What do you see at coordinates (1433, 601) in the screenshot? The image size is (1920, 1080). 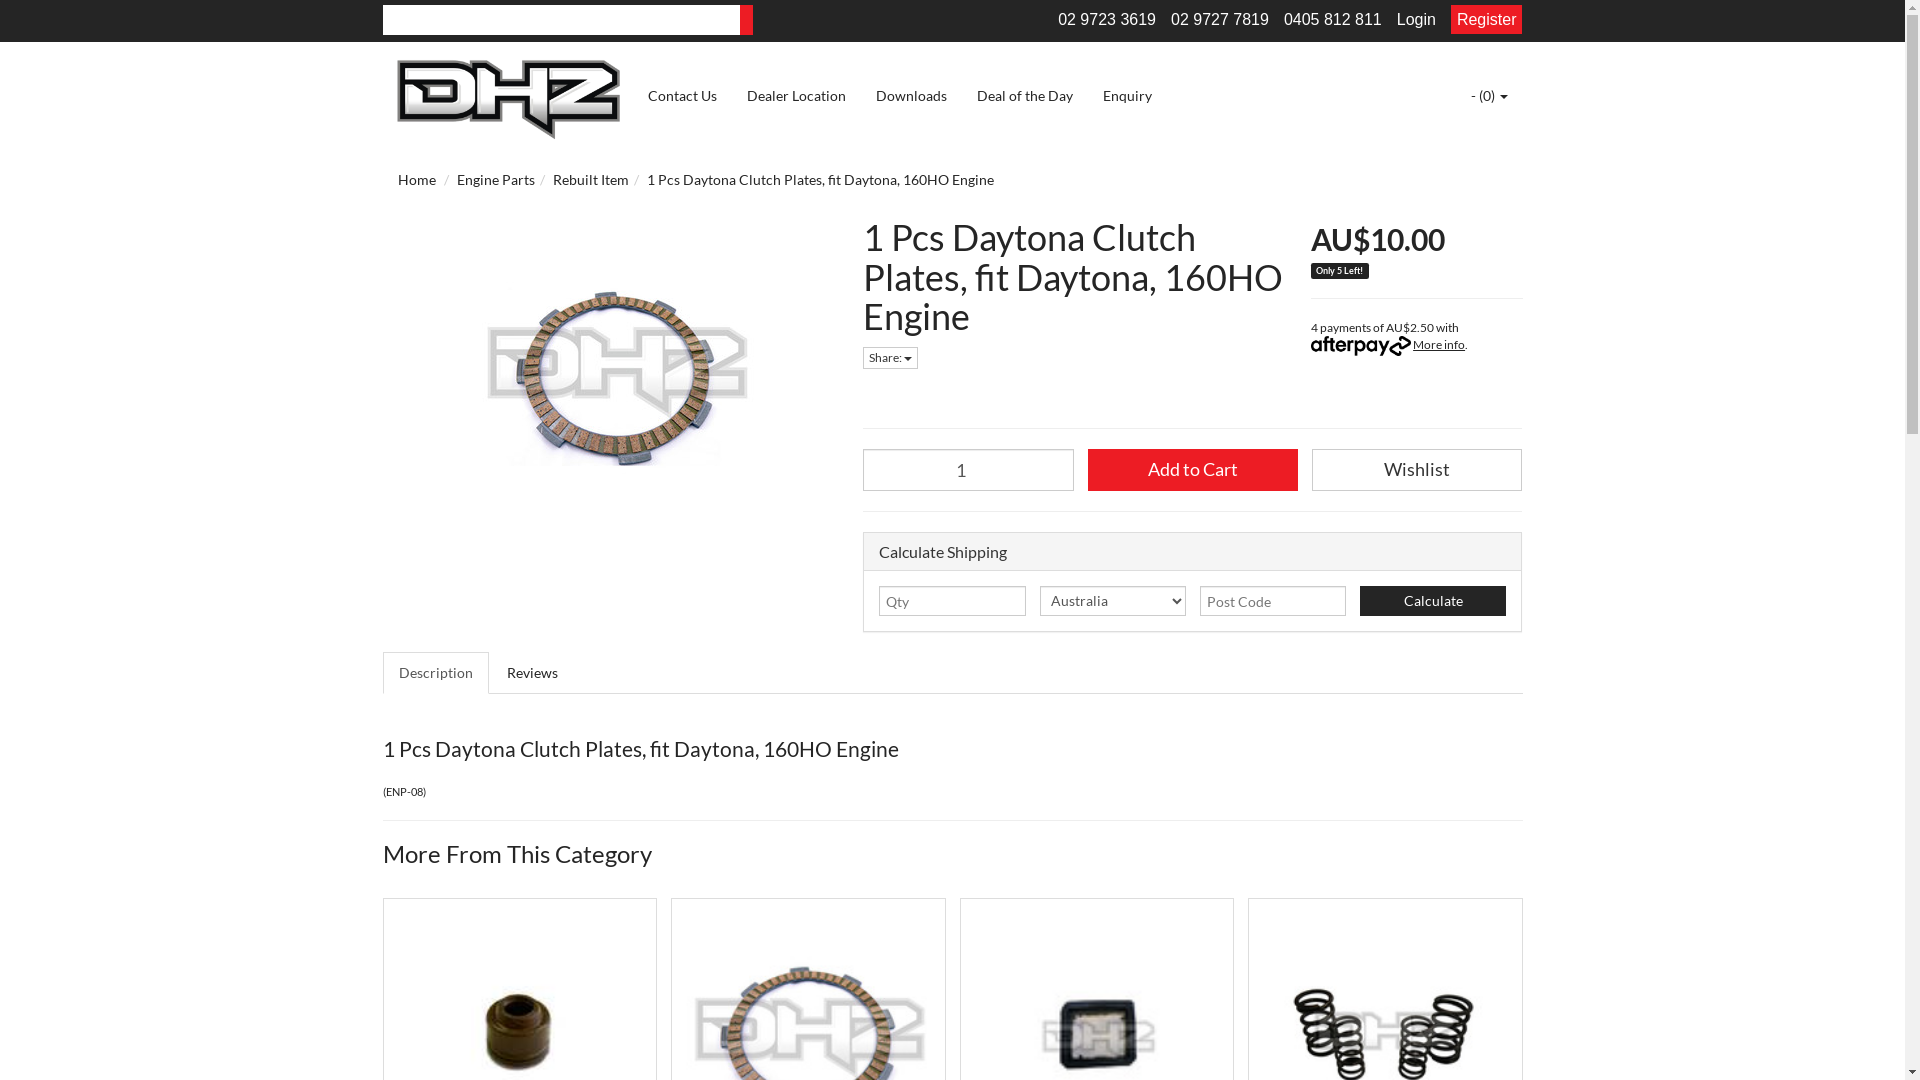 I see `Calculate` at bounding box center [1433, 601].